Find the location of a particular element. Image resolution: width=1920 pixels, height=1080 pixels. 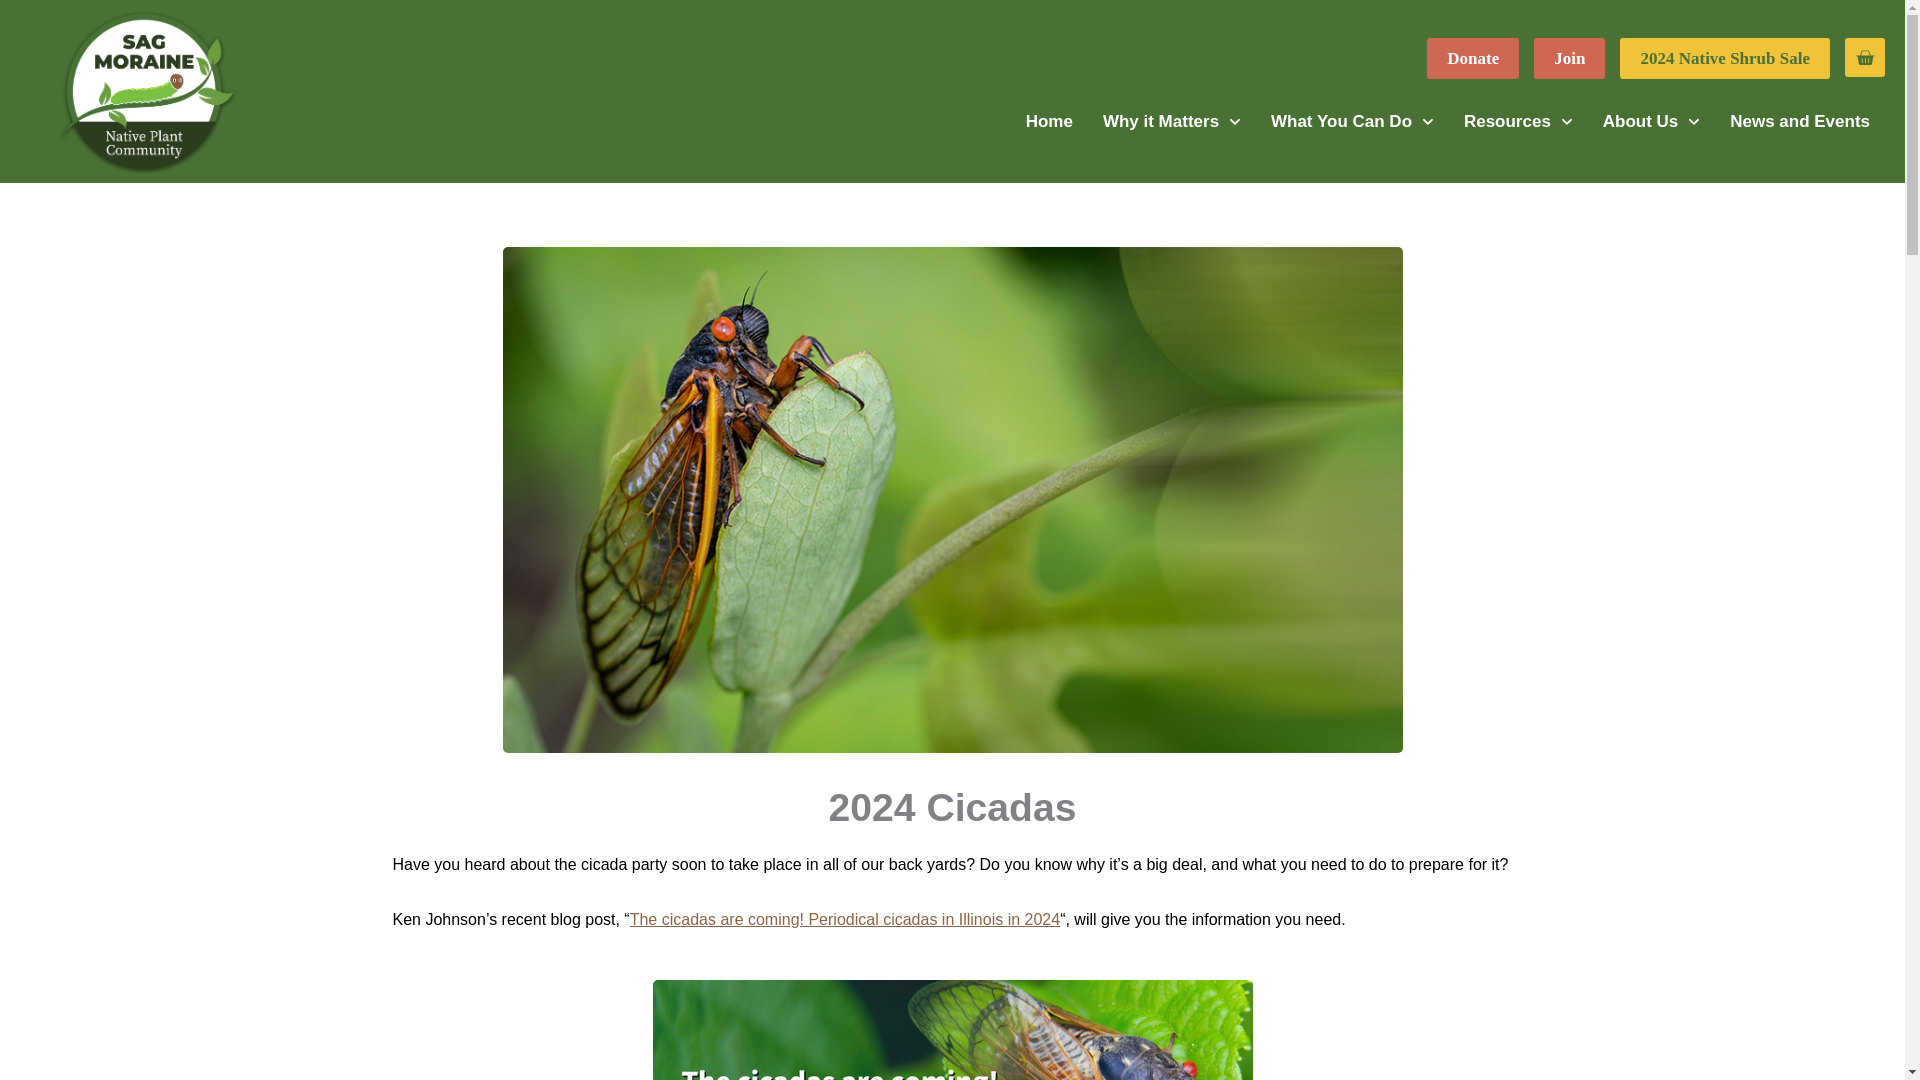

Donate is located at coordinates (1472, 58).